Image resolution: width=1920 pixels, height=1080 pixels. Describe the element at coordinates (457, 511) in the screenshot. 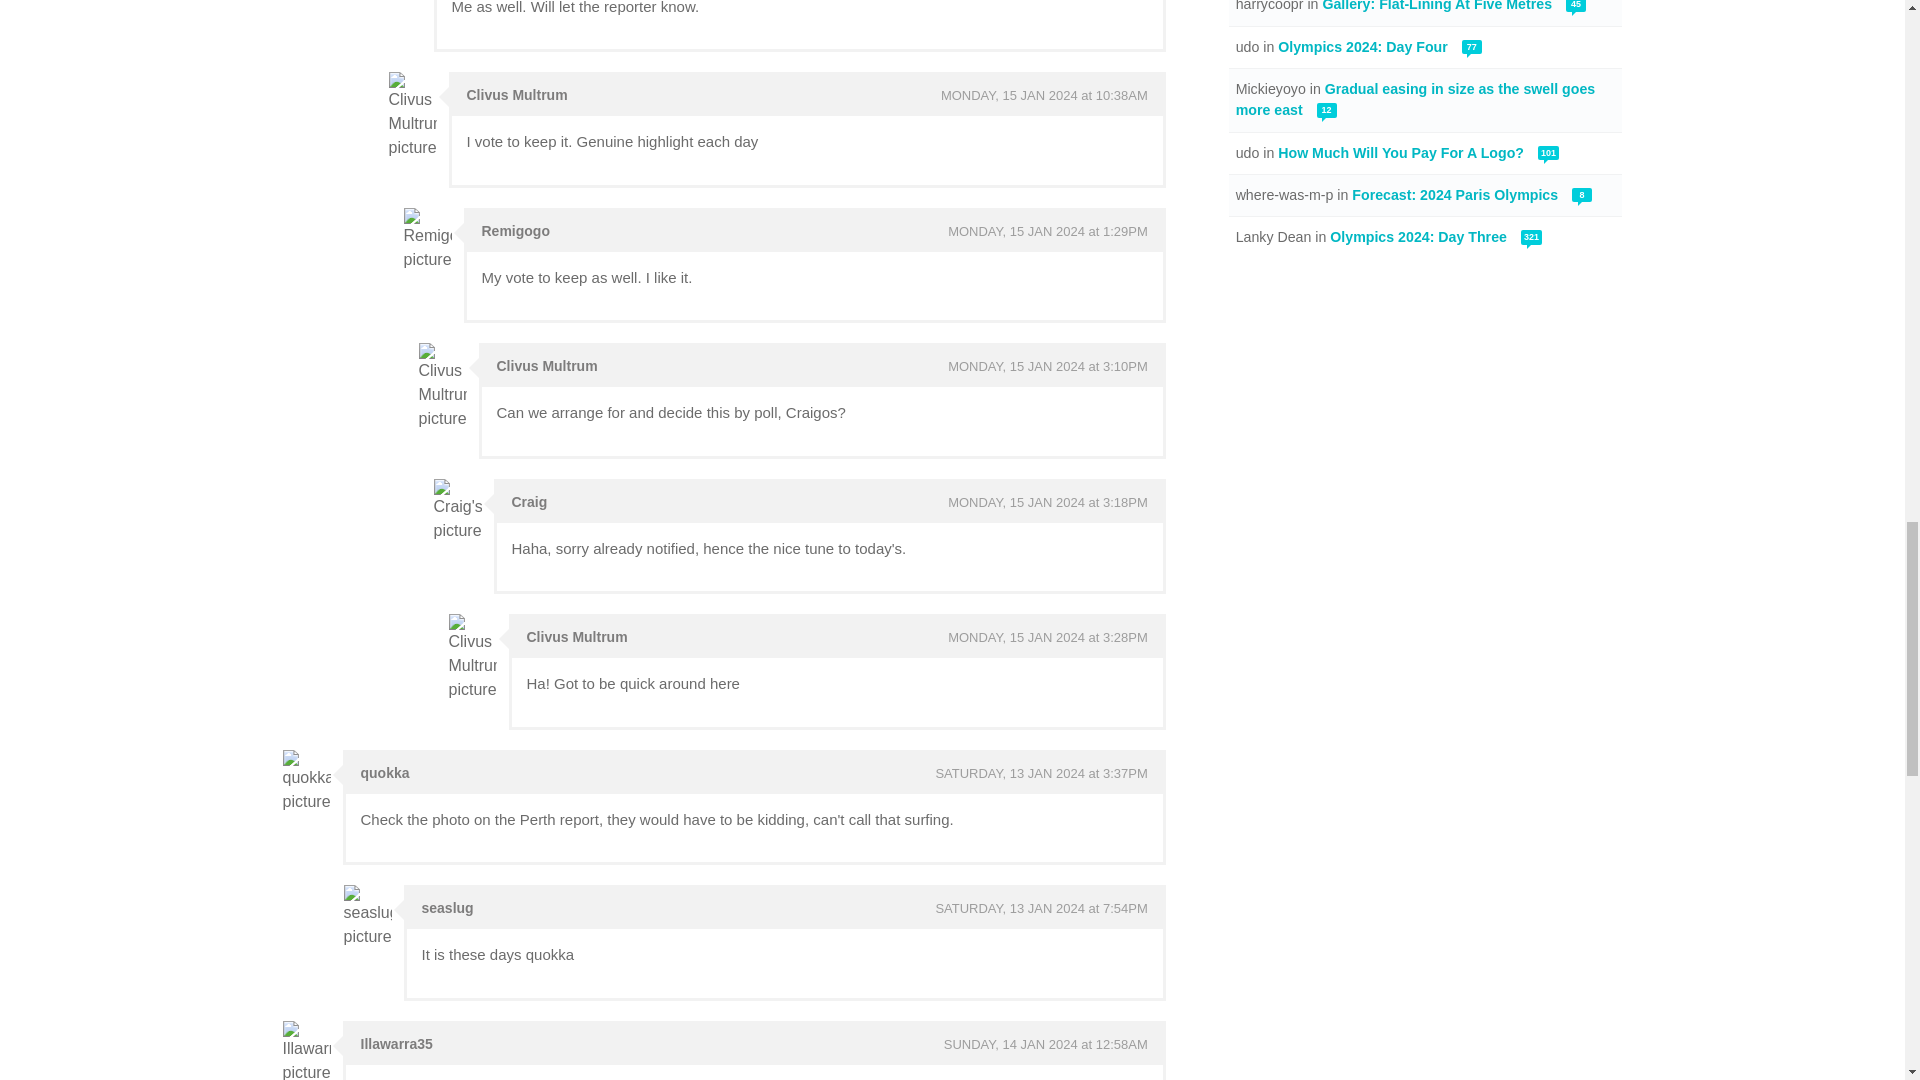

I see `Craig's picture` at that location.